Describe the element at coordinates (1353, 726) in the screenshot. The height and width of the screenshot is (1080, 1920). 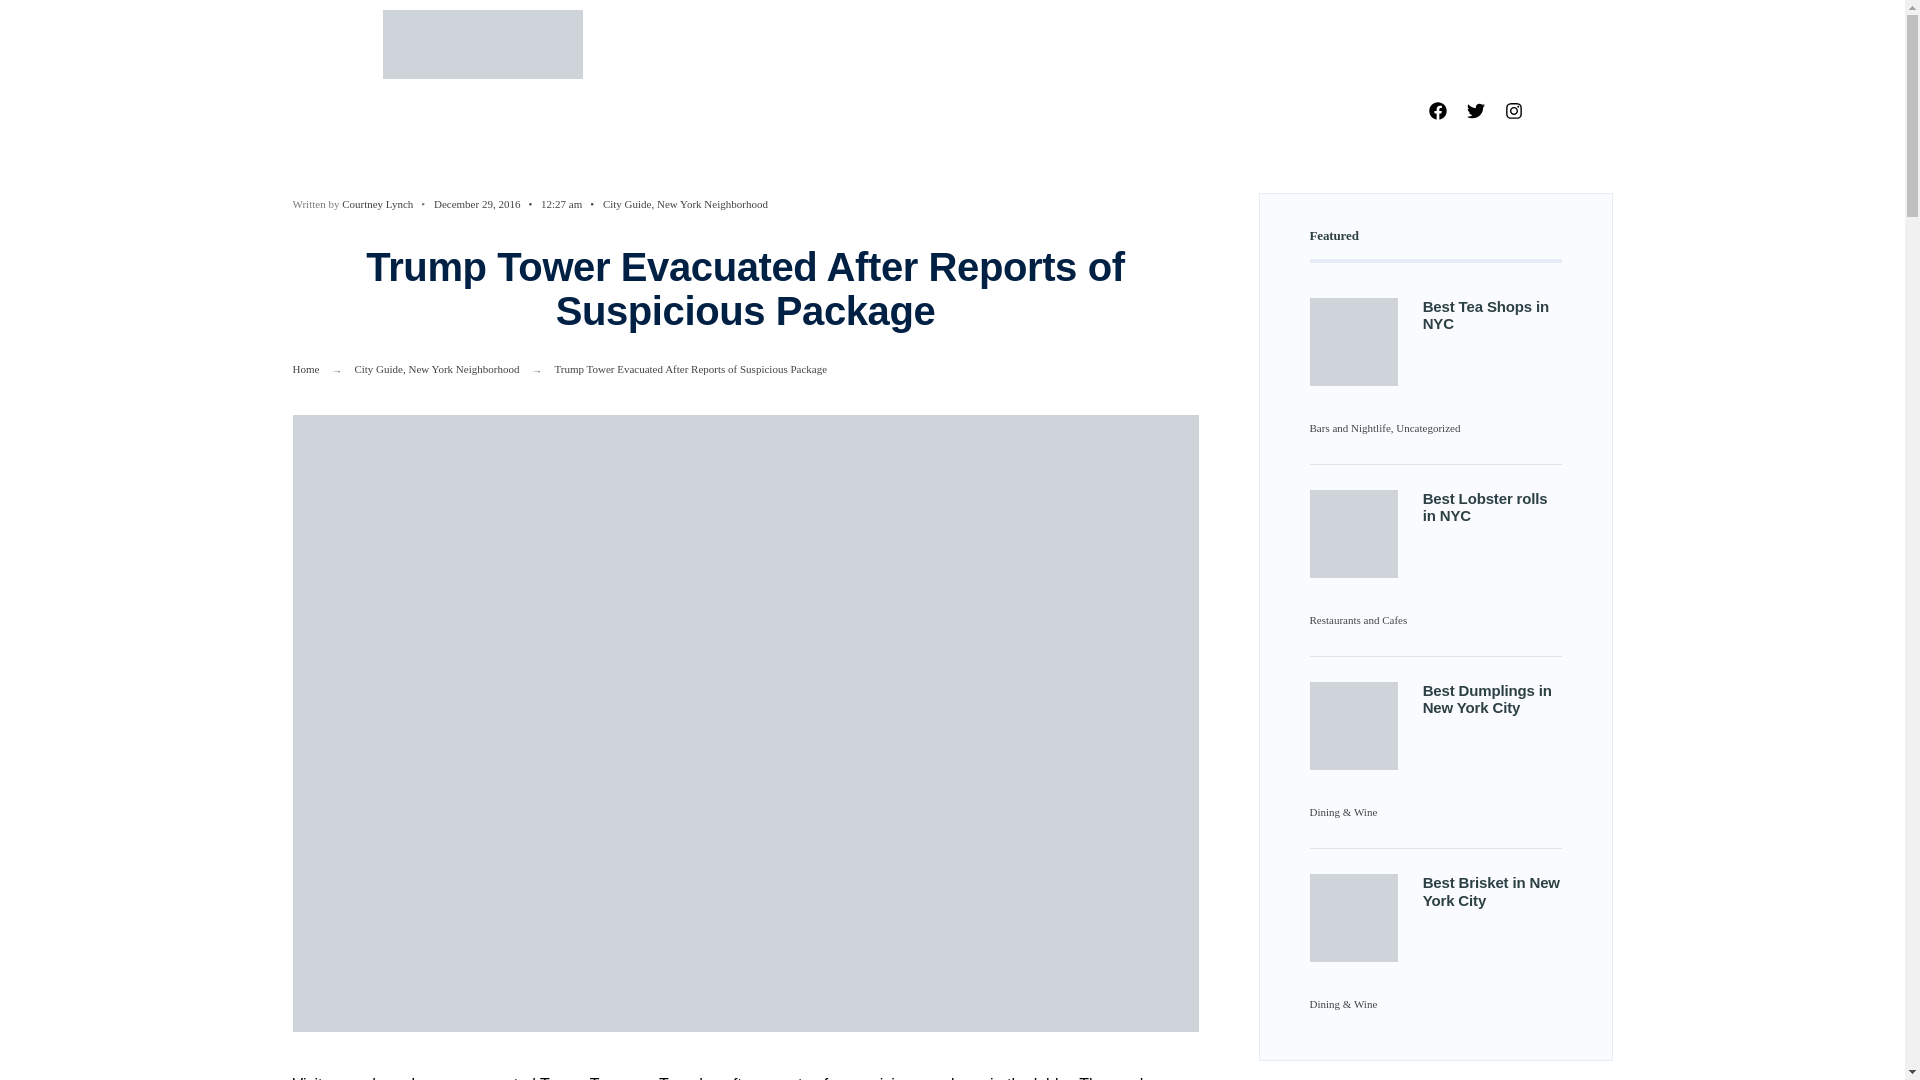
I see `Best Dumplings in New York City` at that location.